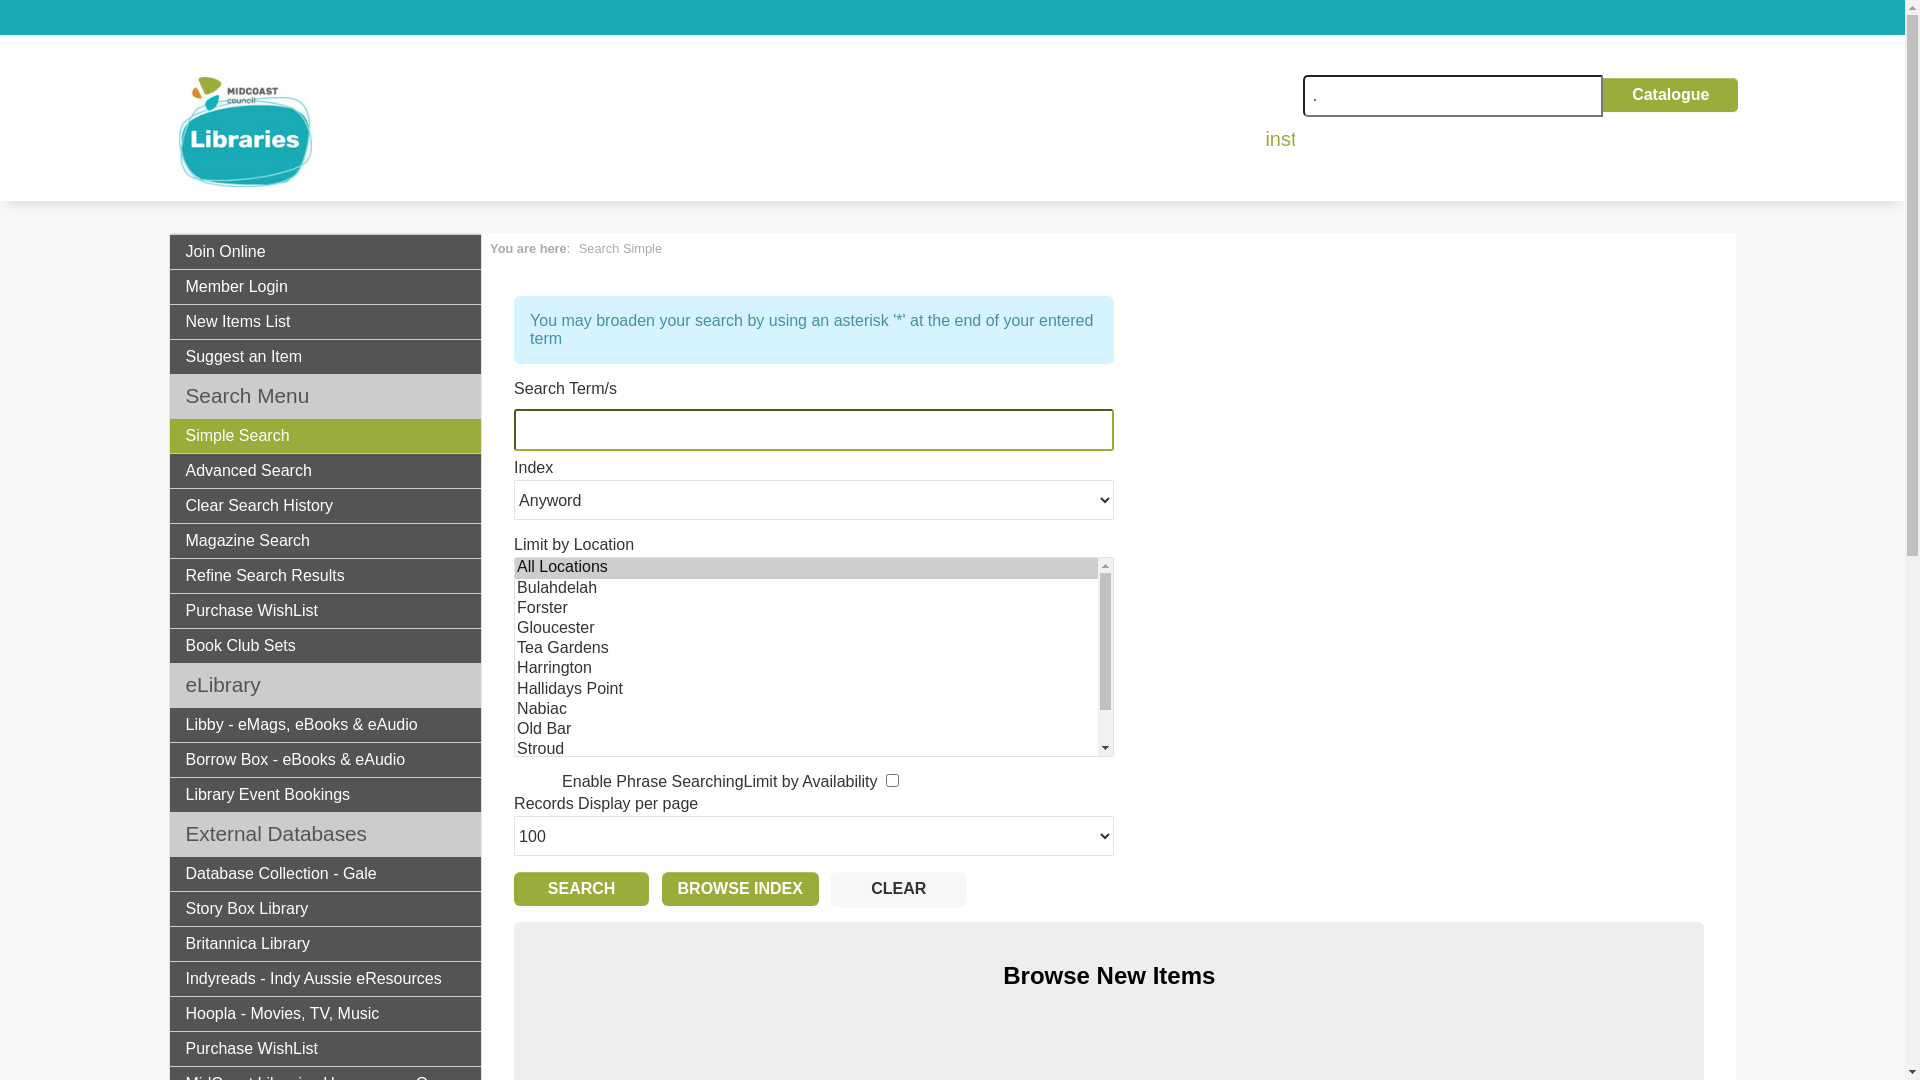  Describe the element at coordinates (326, 436) in the screenshot. I see `Simple Search` at that location.